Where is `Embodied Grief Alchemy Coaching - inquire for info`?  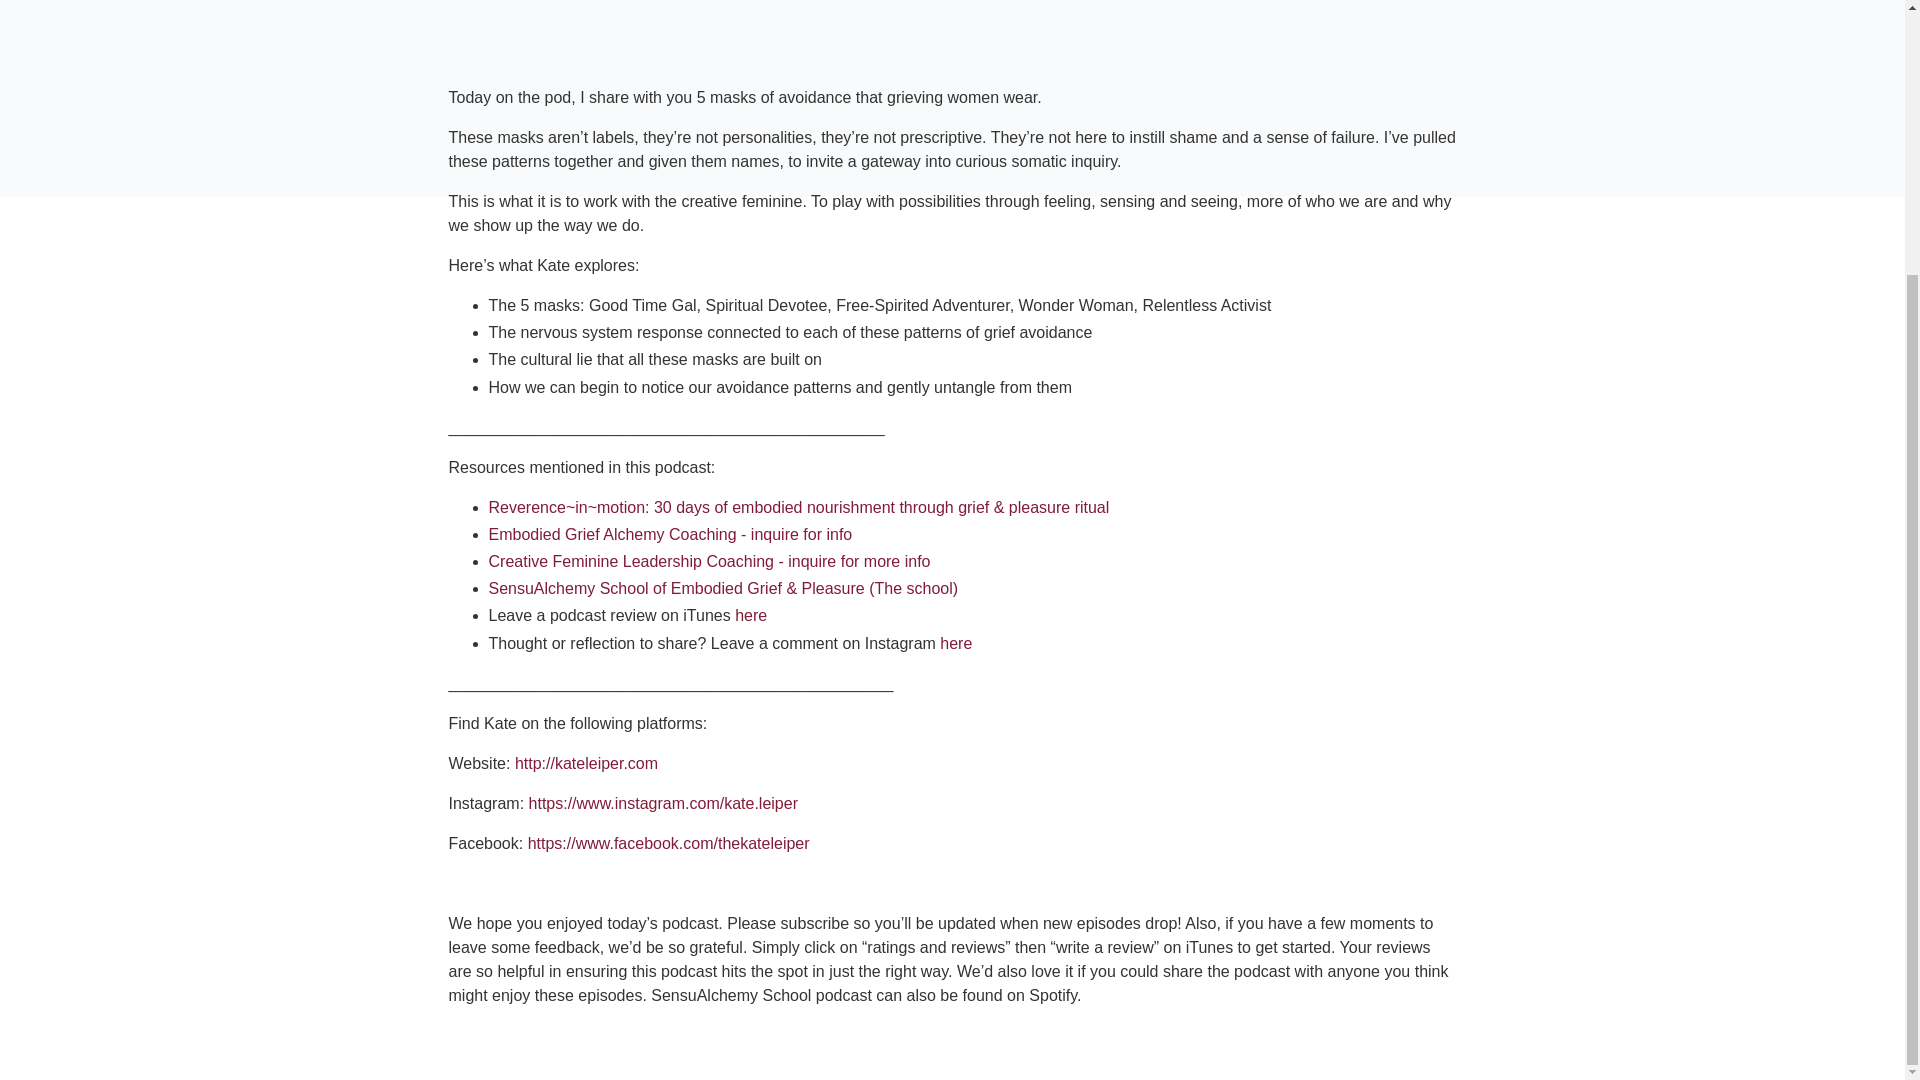 Embodied Grief Alchemy Coaching - inquire for info is located at coordinates (670, 534).